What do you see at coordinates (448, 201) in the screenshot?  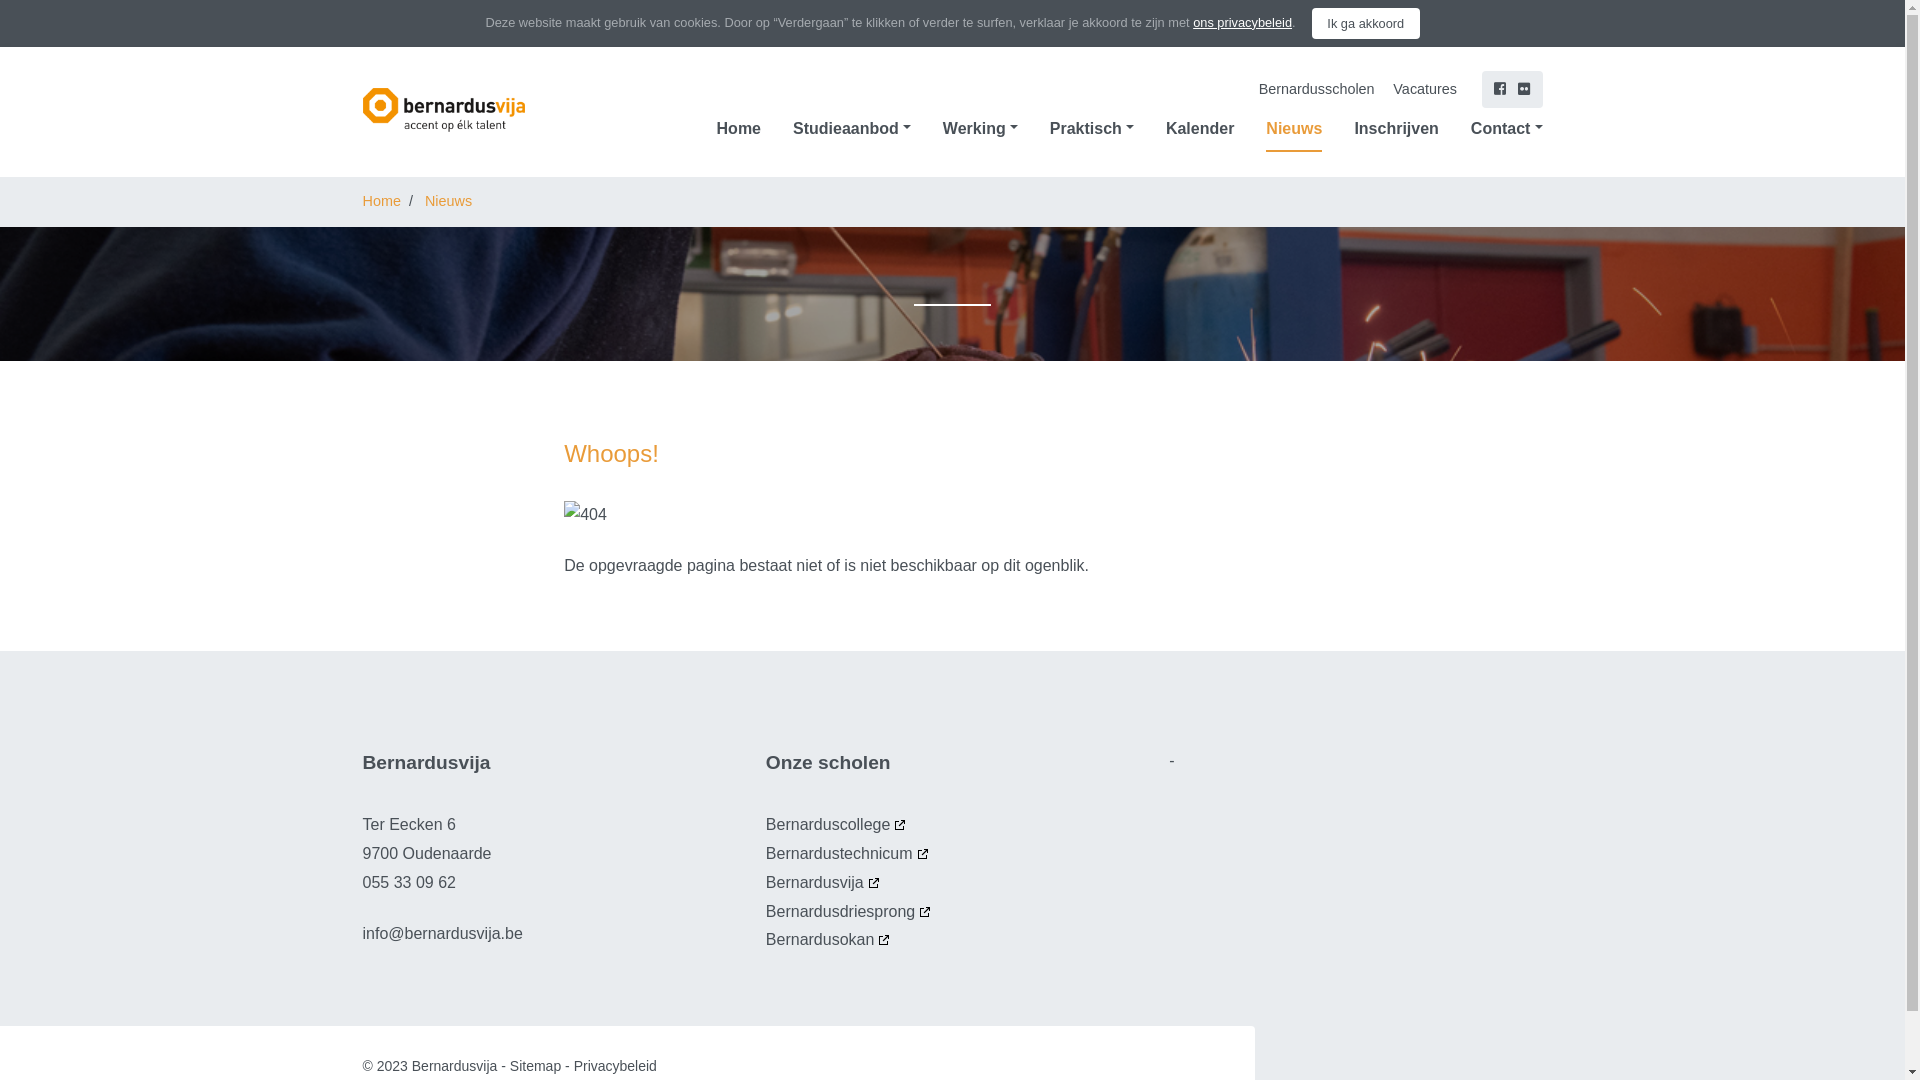 I see `Nieuws` at bounding box center [448, 201].